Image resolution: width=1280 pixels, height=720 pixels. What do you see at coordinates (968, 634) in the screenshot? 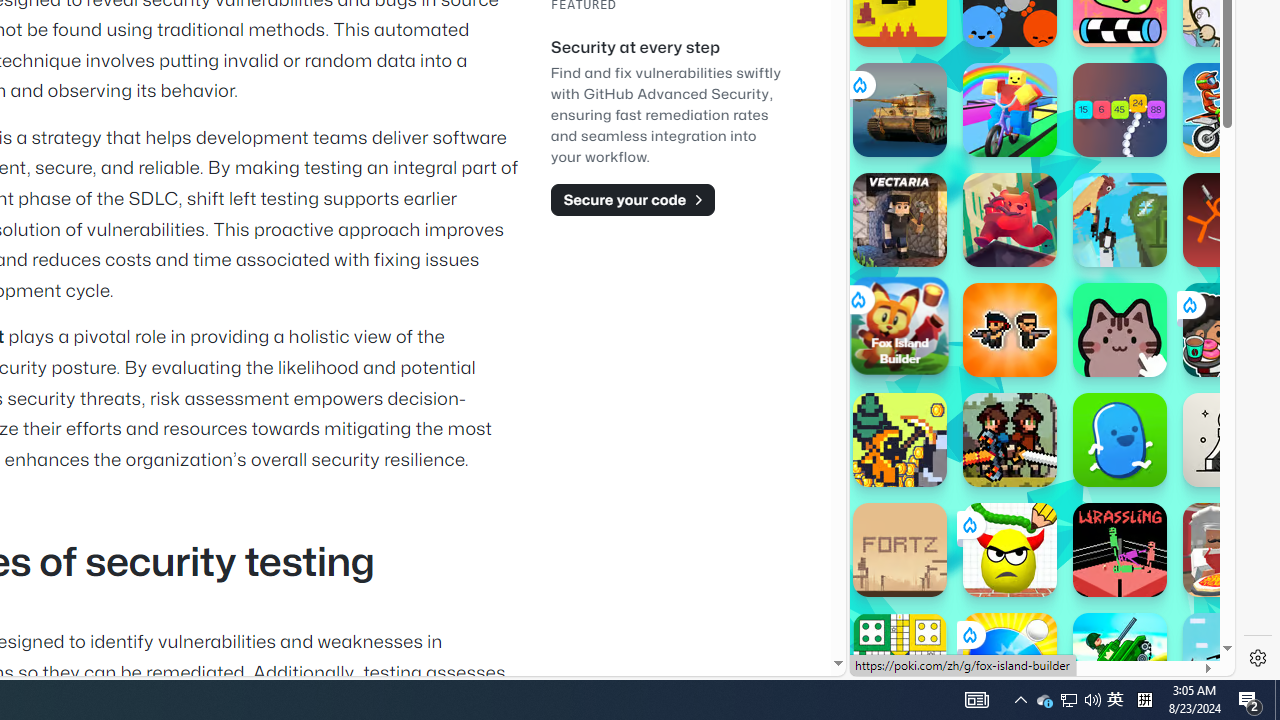
I see `Class: rCs5cyEiqiTpYvt_VBCR` at bounding box center [968, 634].